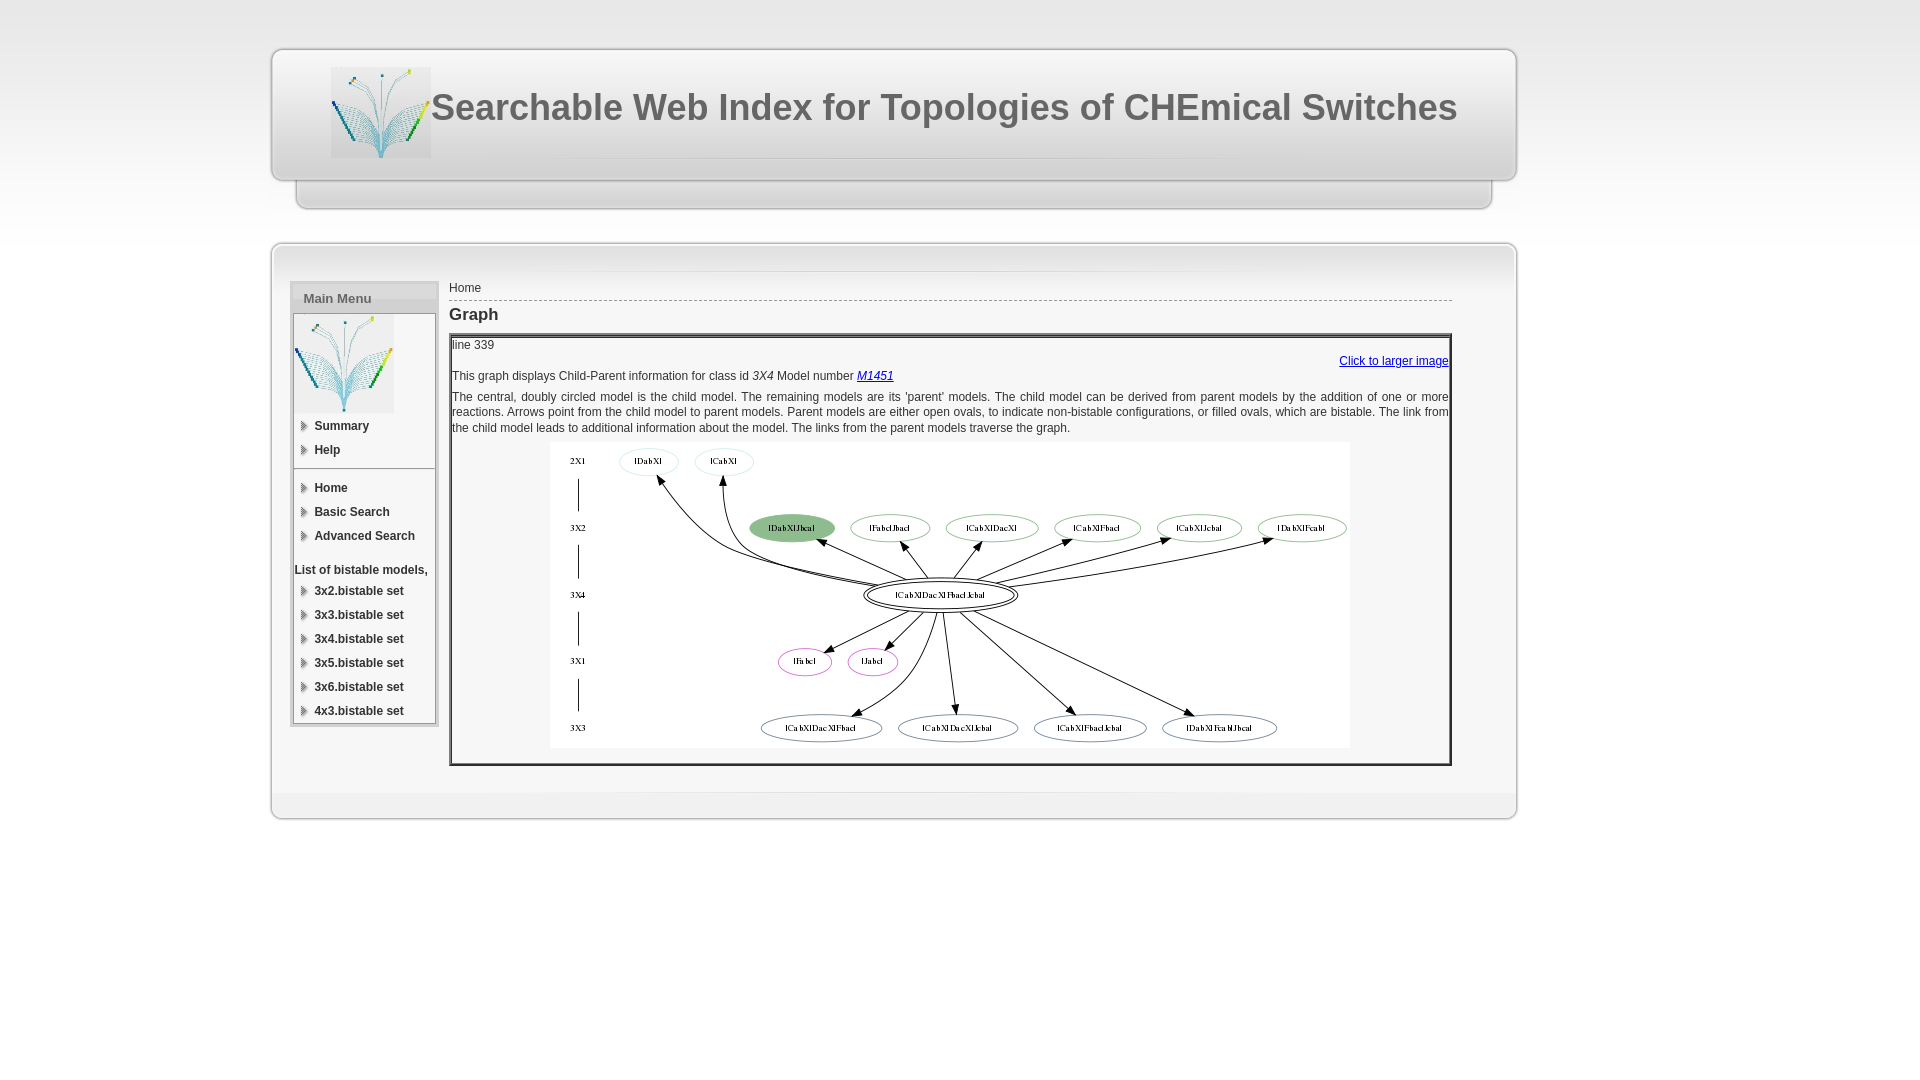  Describe the element at coordinates (364, 639) in the screenshot. I see `3x4.bistable set` at that location.